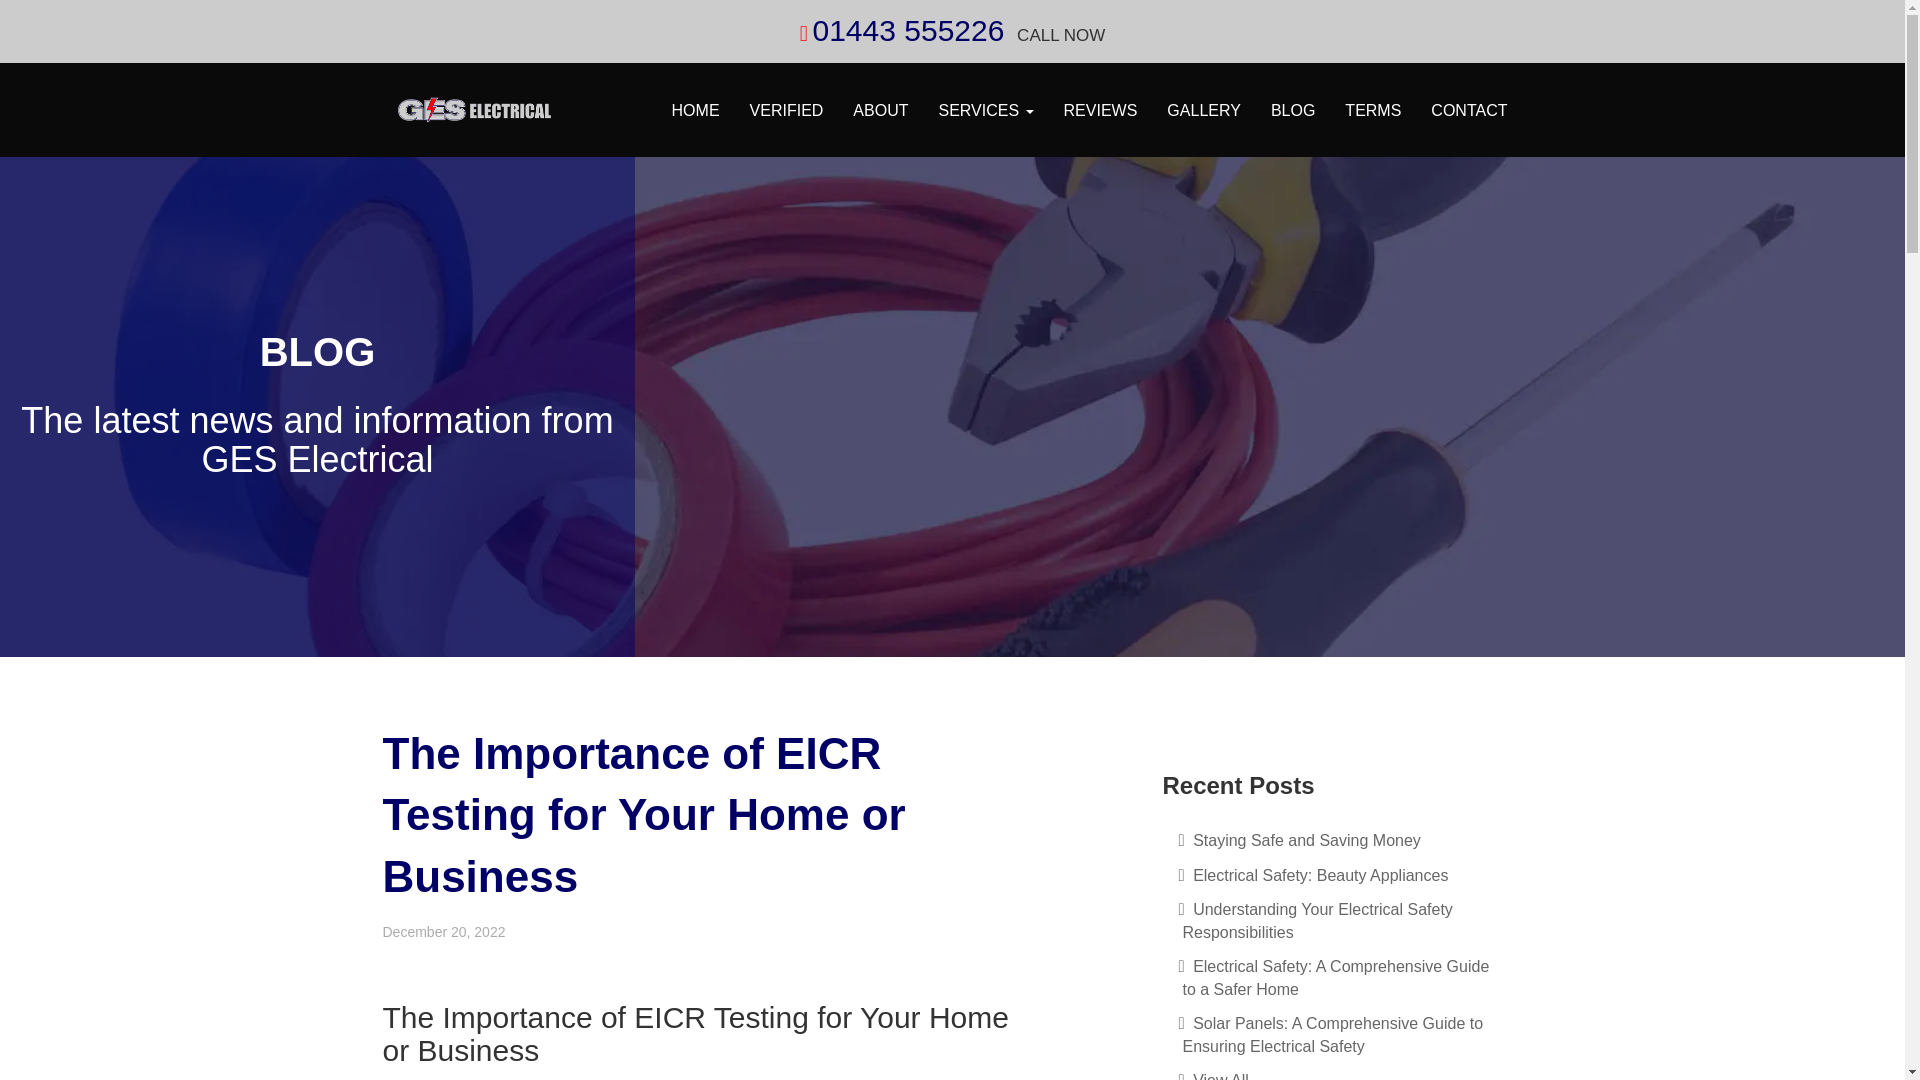 The width and height of the screenshot is (1920, 1080). What do you see at coordinates (880, 111) in the screenshot?
I see `ABOUT` at bounding box center [880, 111].